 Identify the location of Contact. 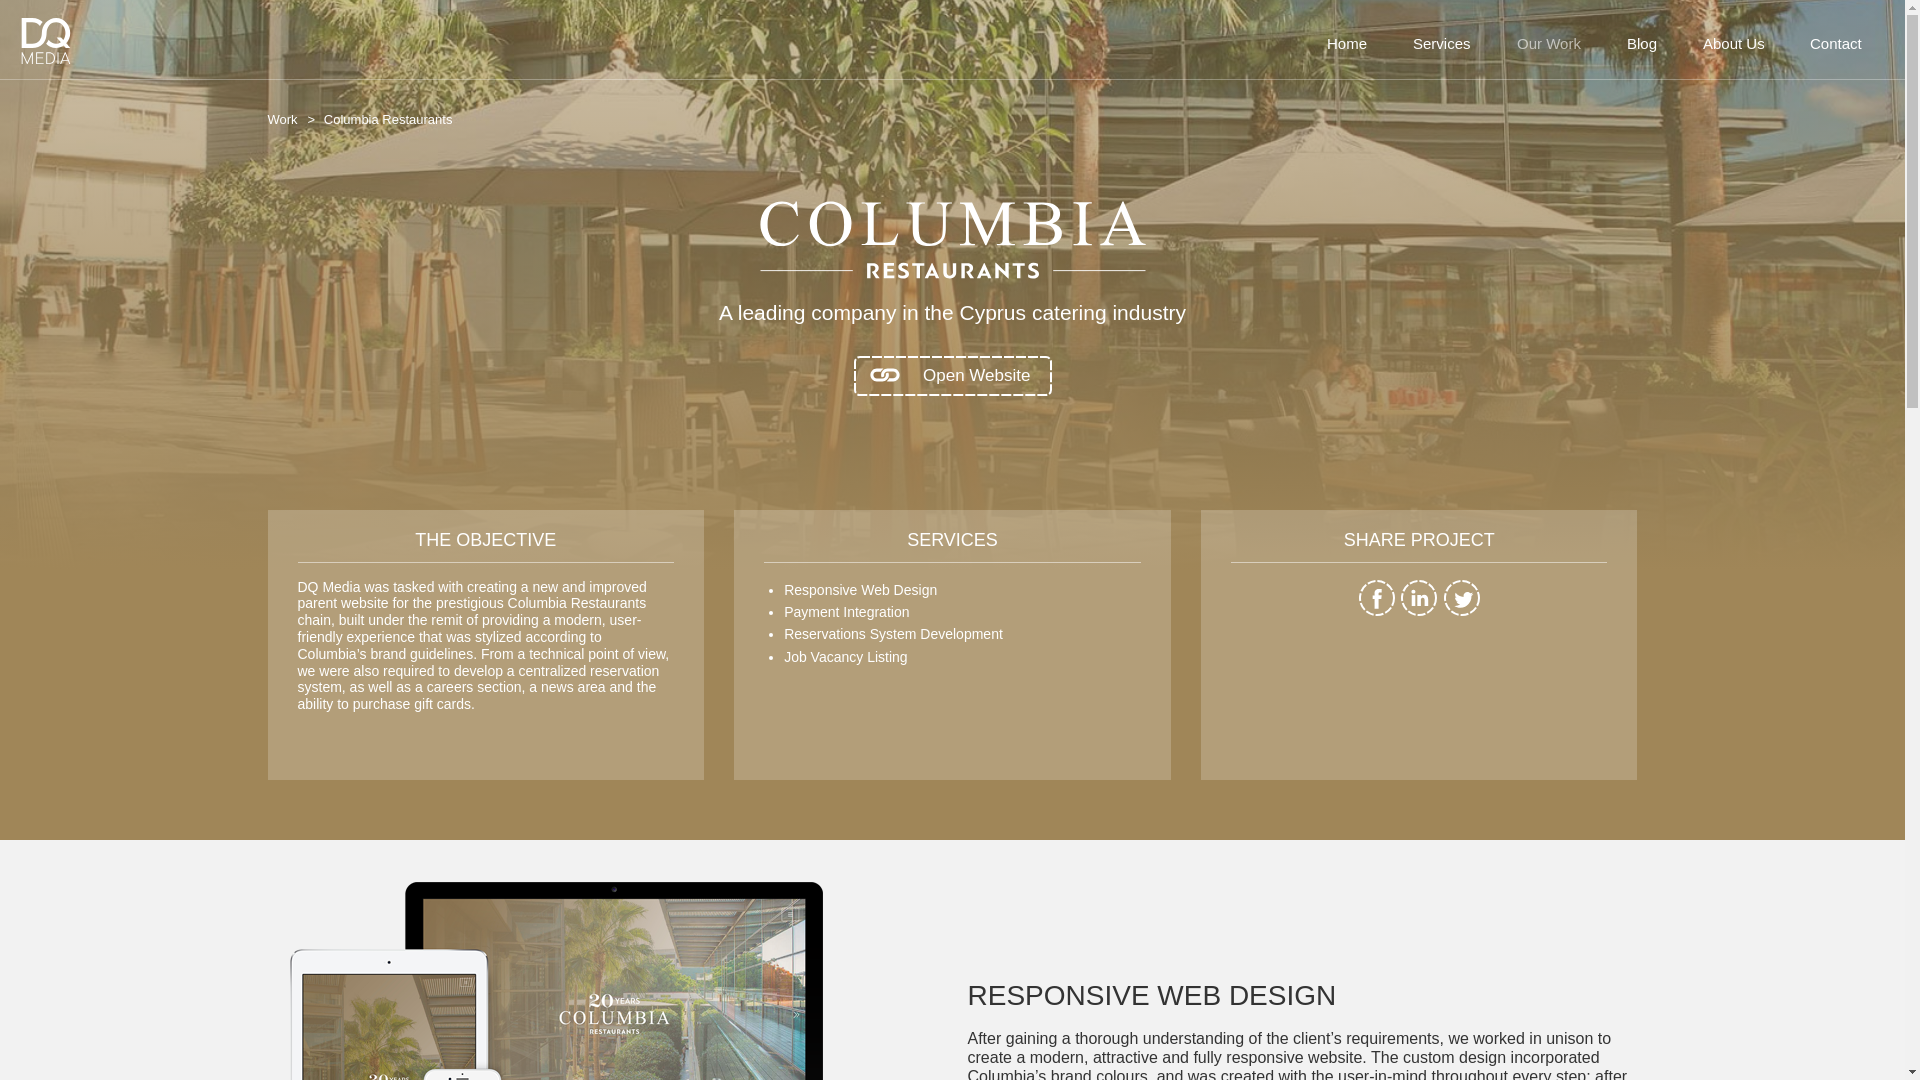
(1836, 44).